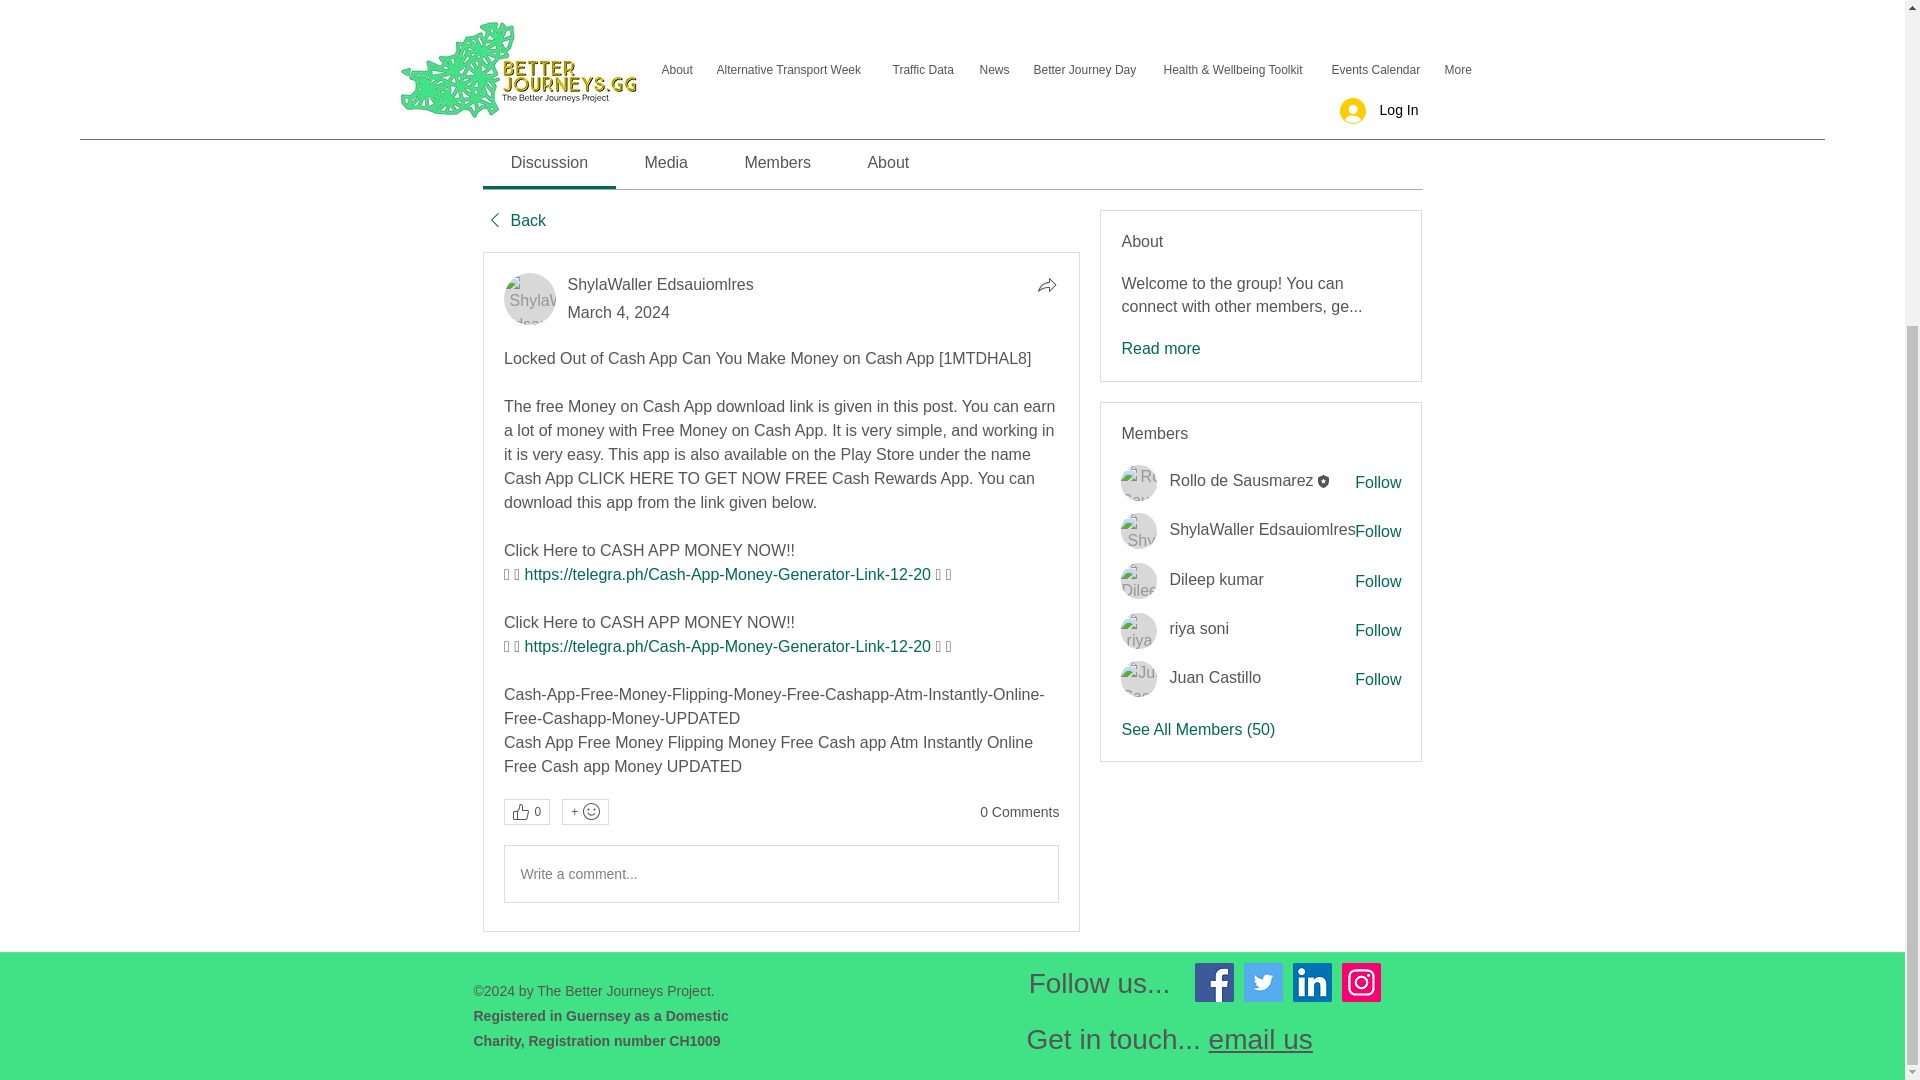  I want to click on Juan Castillo, so click(1215, 676).